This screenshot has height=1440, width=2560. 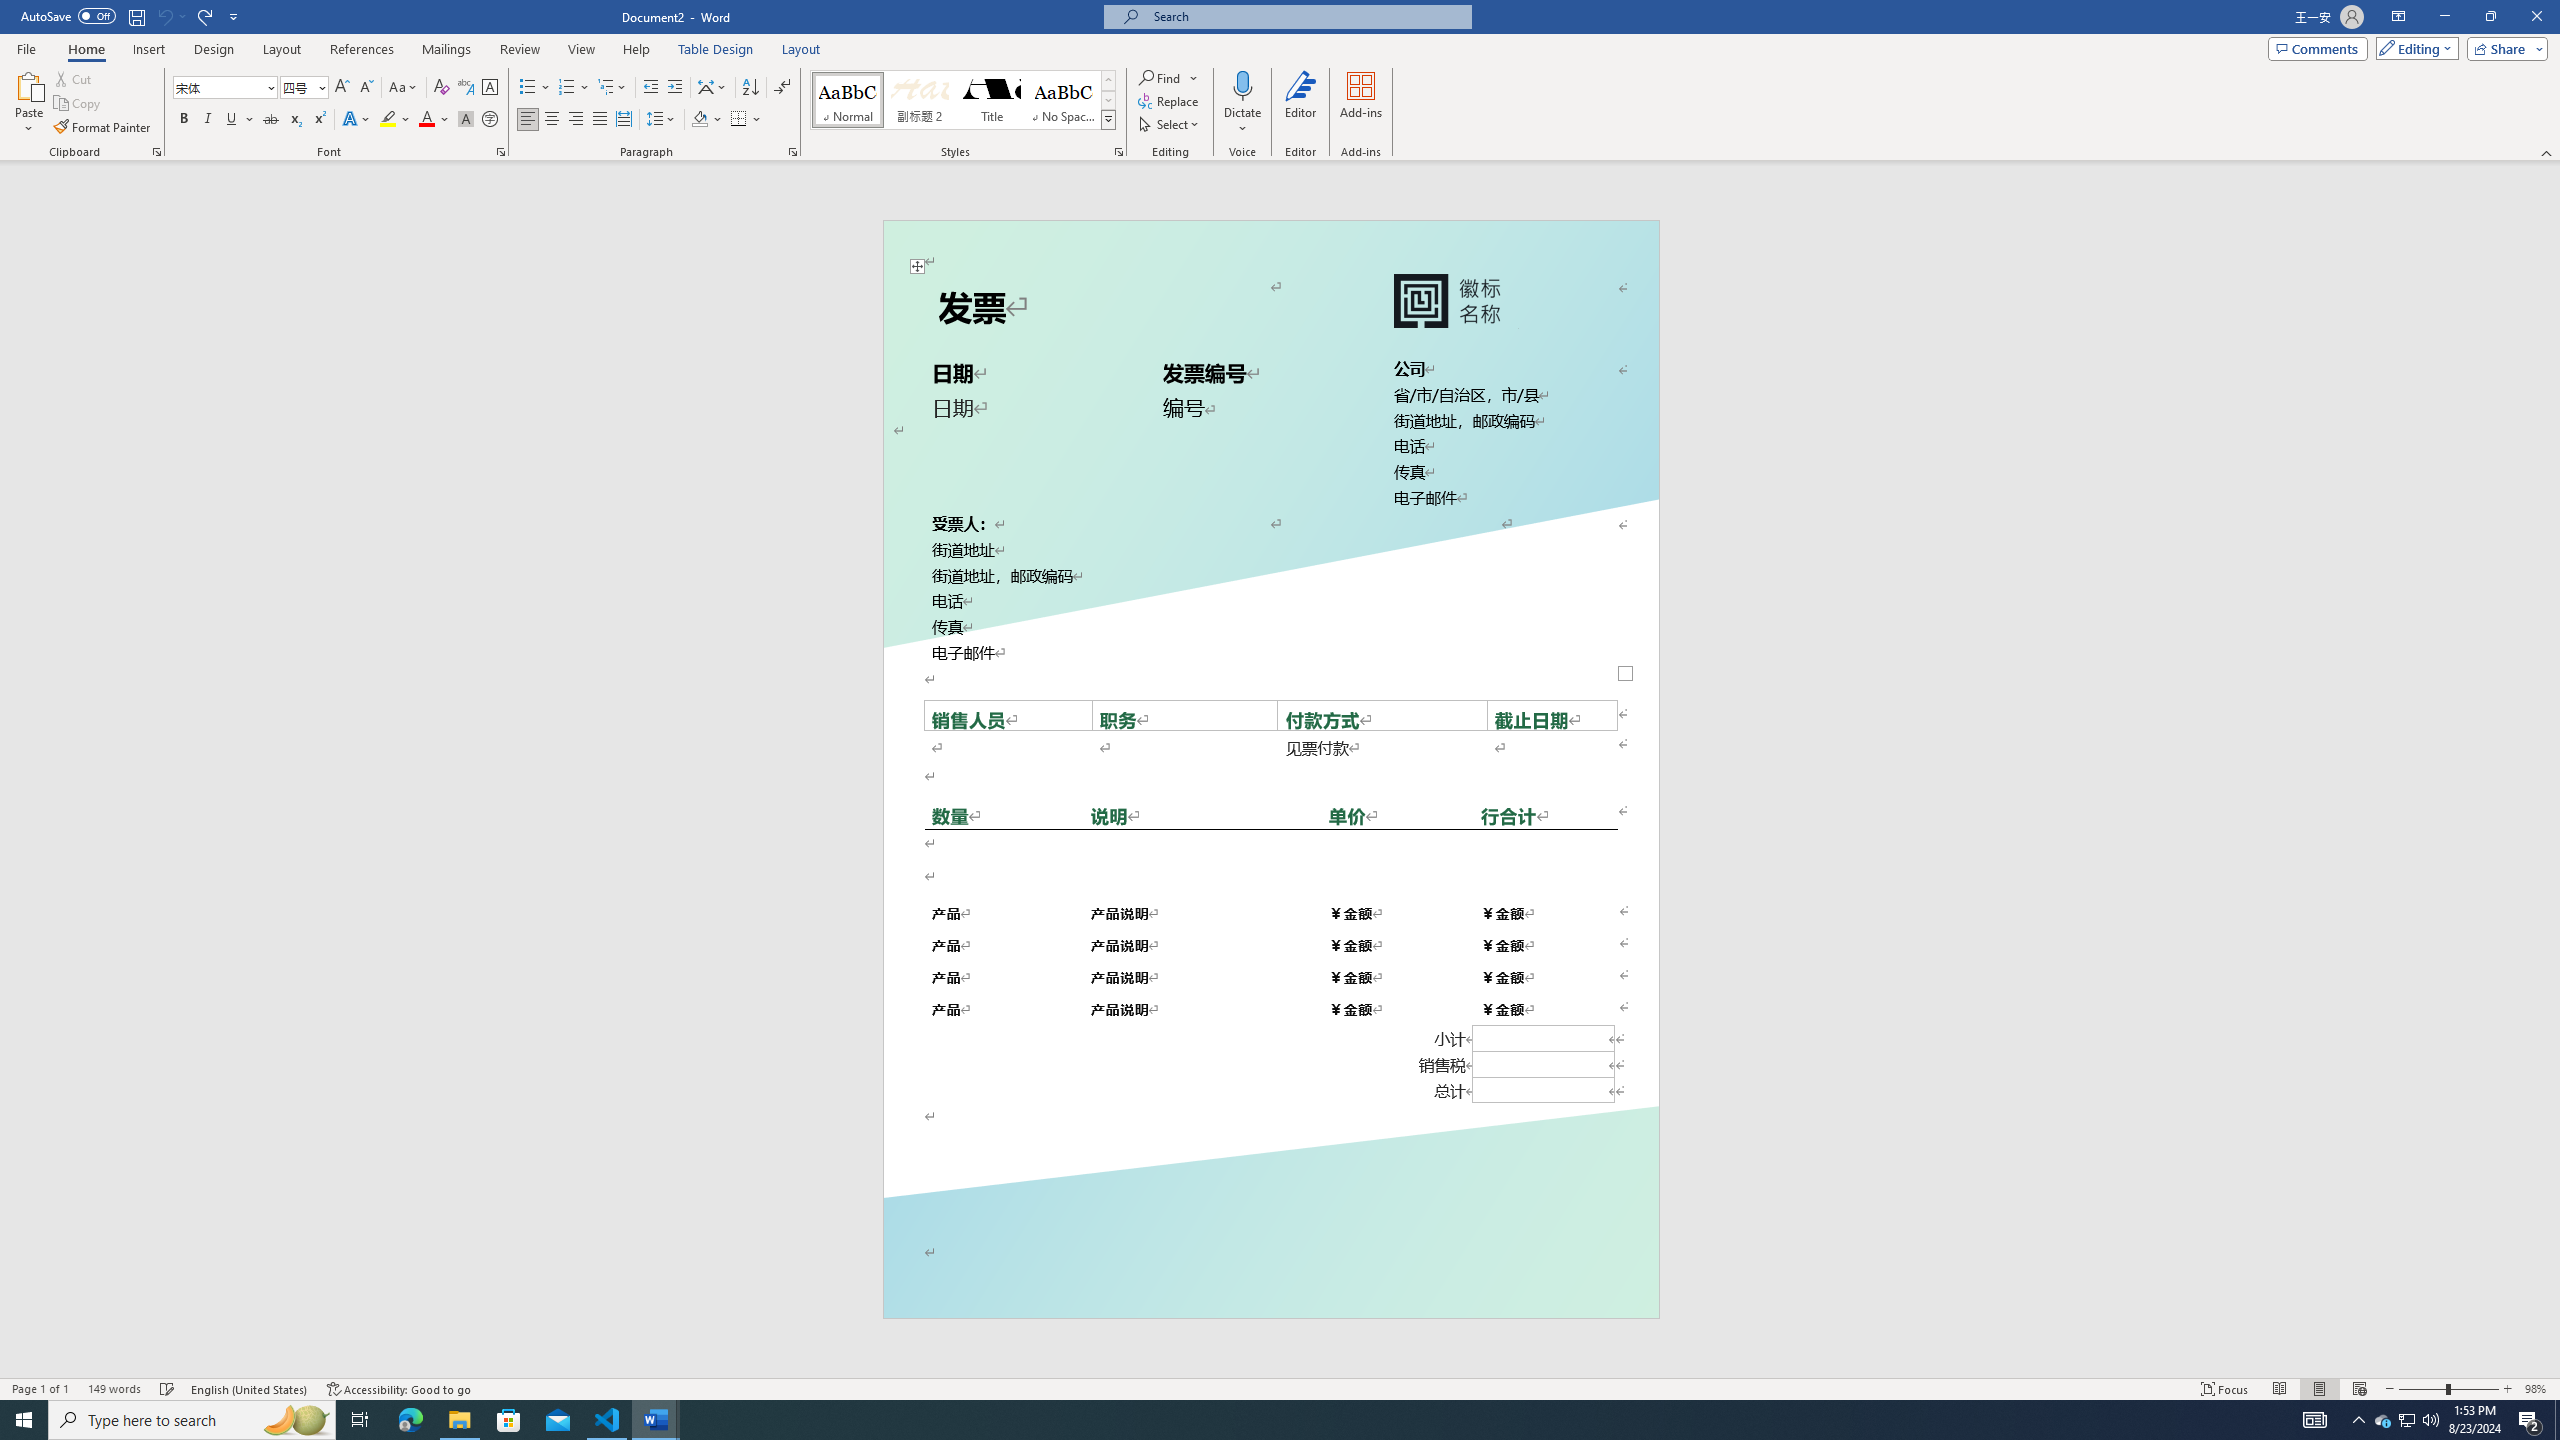 I want to click on First Page Footer -Section 1-, so click(x=1270, y=1272).